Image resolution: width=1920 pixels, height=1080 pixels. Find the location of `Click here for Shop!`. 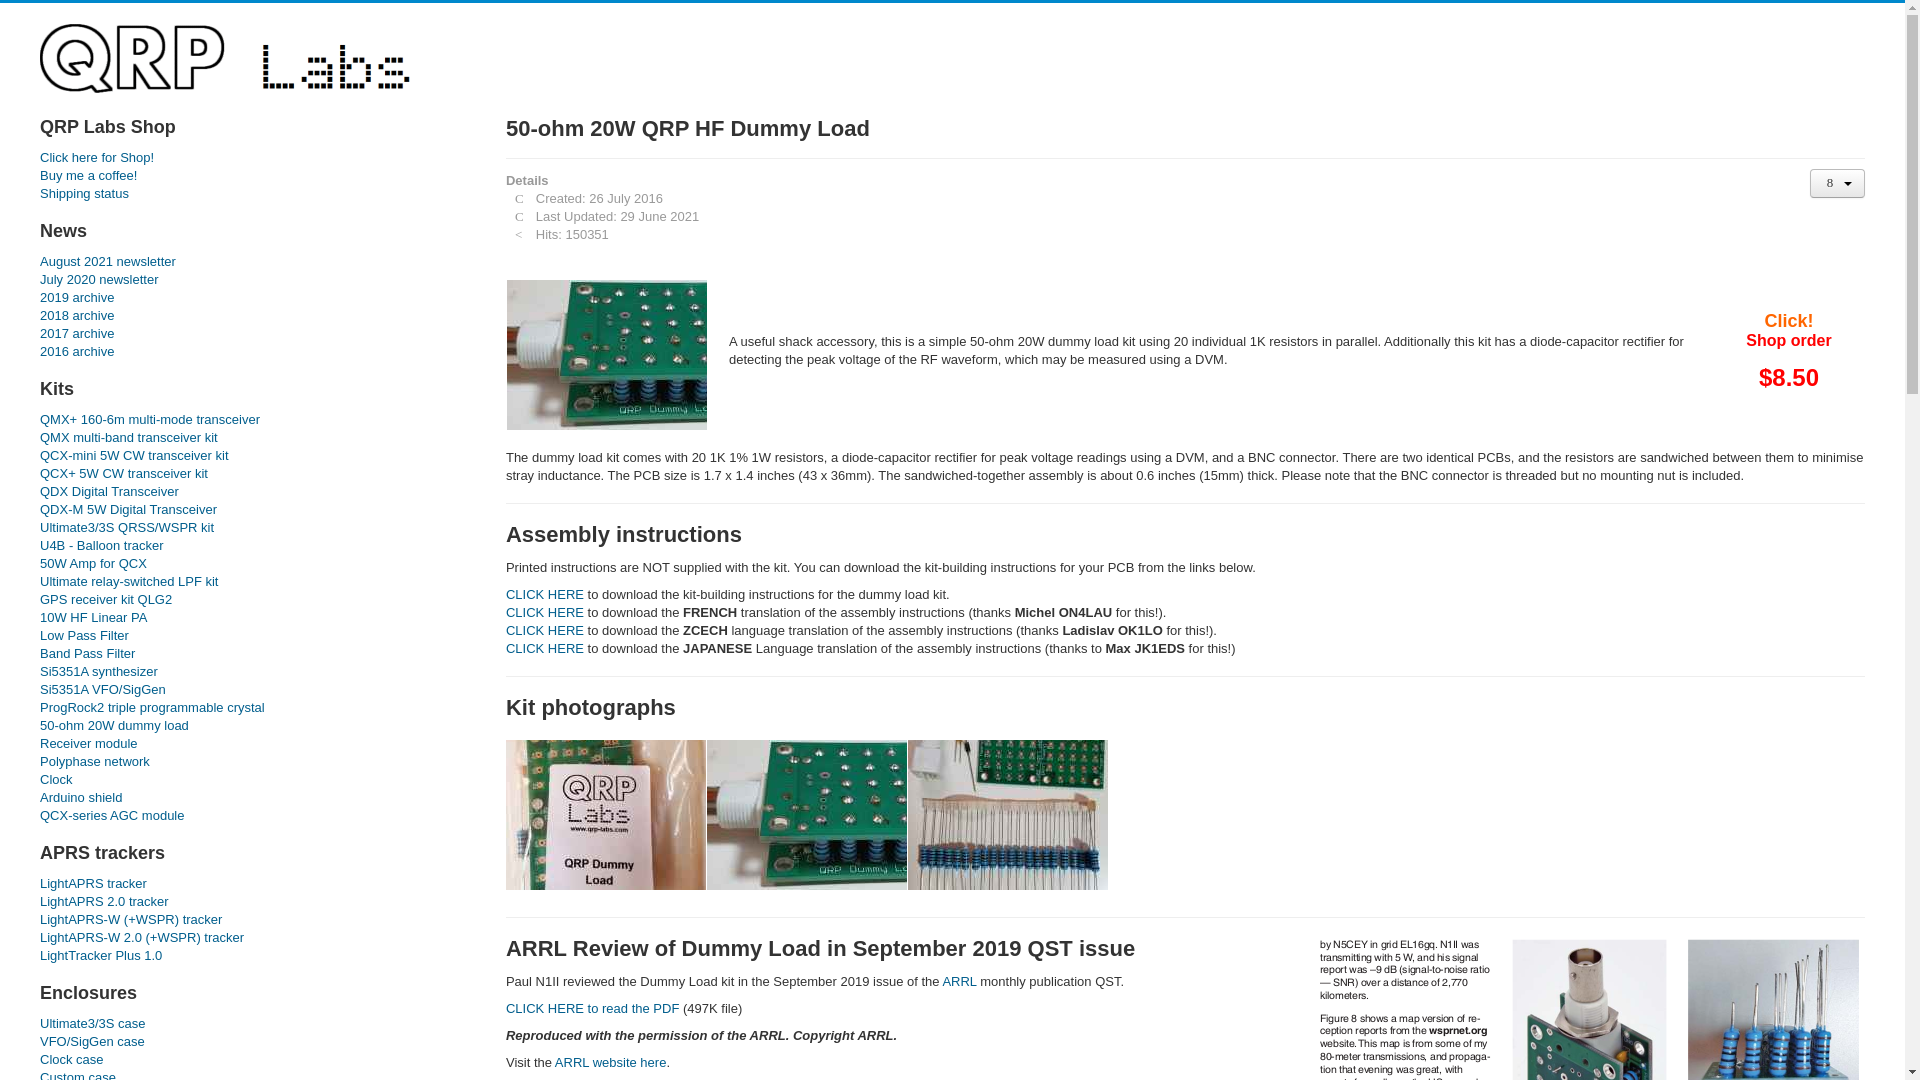

Click here for Shop! is located at coordinates (253, 158).